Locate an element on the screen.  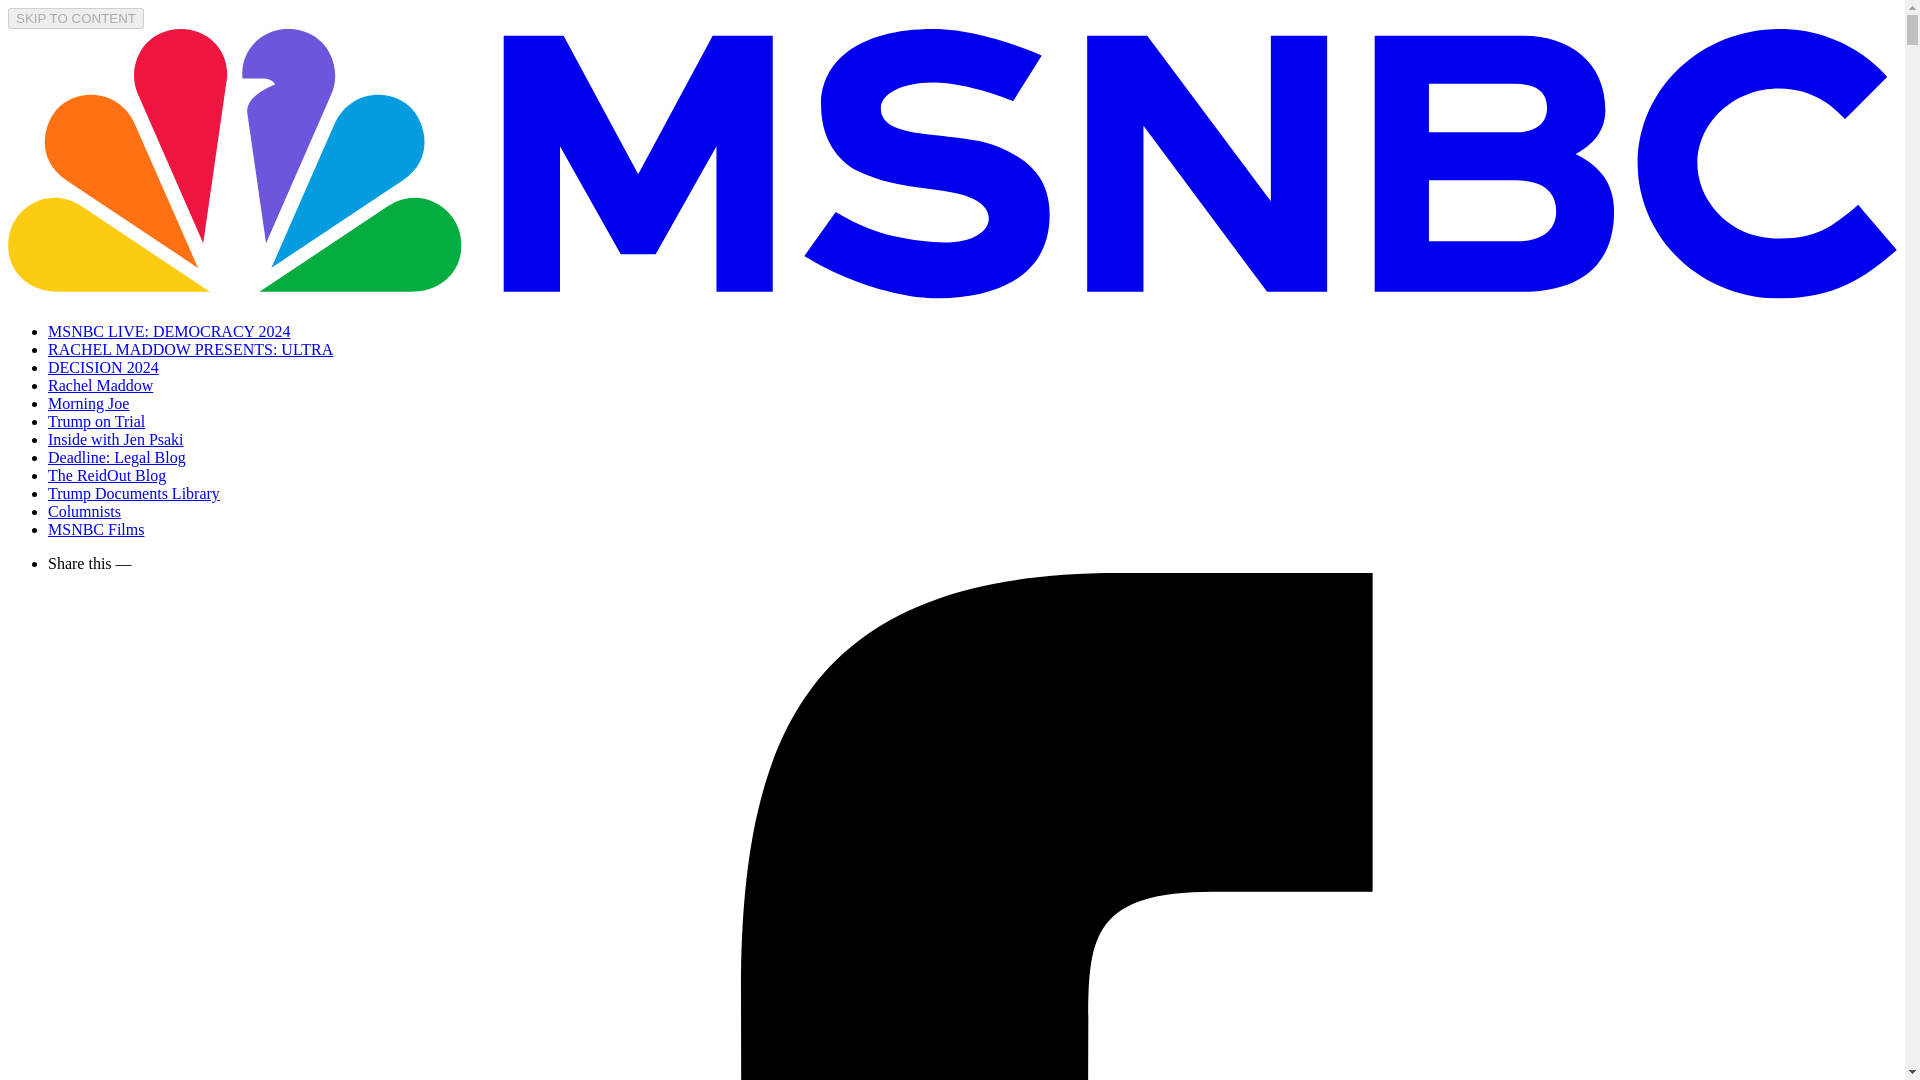
MSNBC LIVE: DEMOCRACY 2024 is located at coordinates (170, 331).